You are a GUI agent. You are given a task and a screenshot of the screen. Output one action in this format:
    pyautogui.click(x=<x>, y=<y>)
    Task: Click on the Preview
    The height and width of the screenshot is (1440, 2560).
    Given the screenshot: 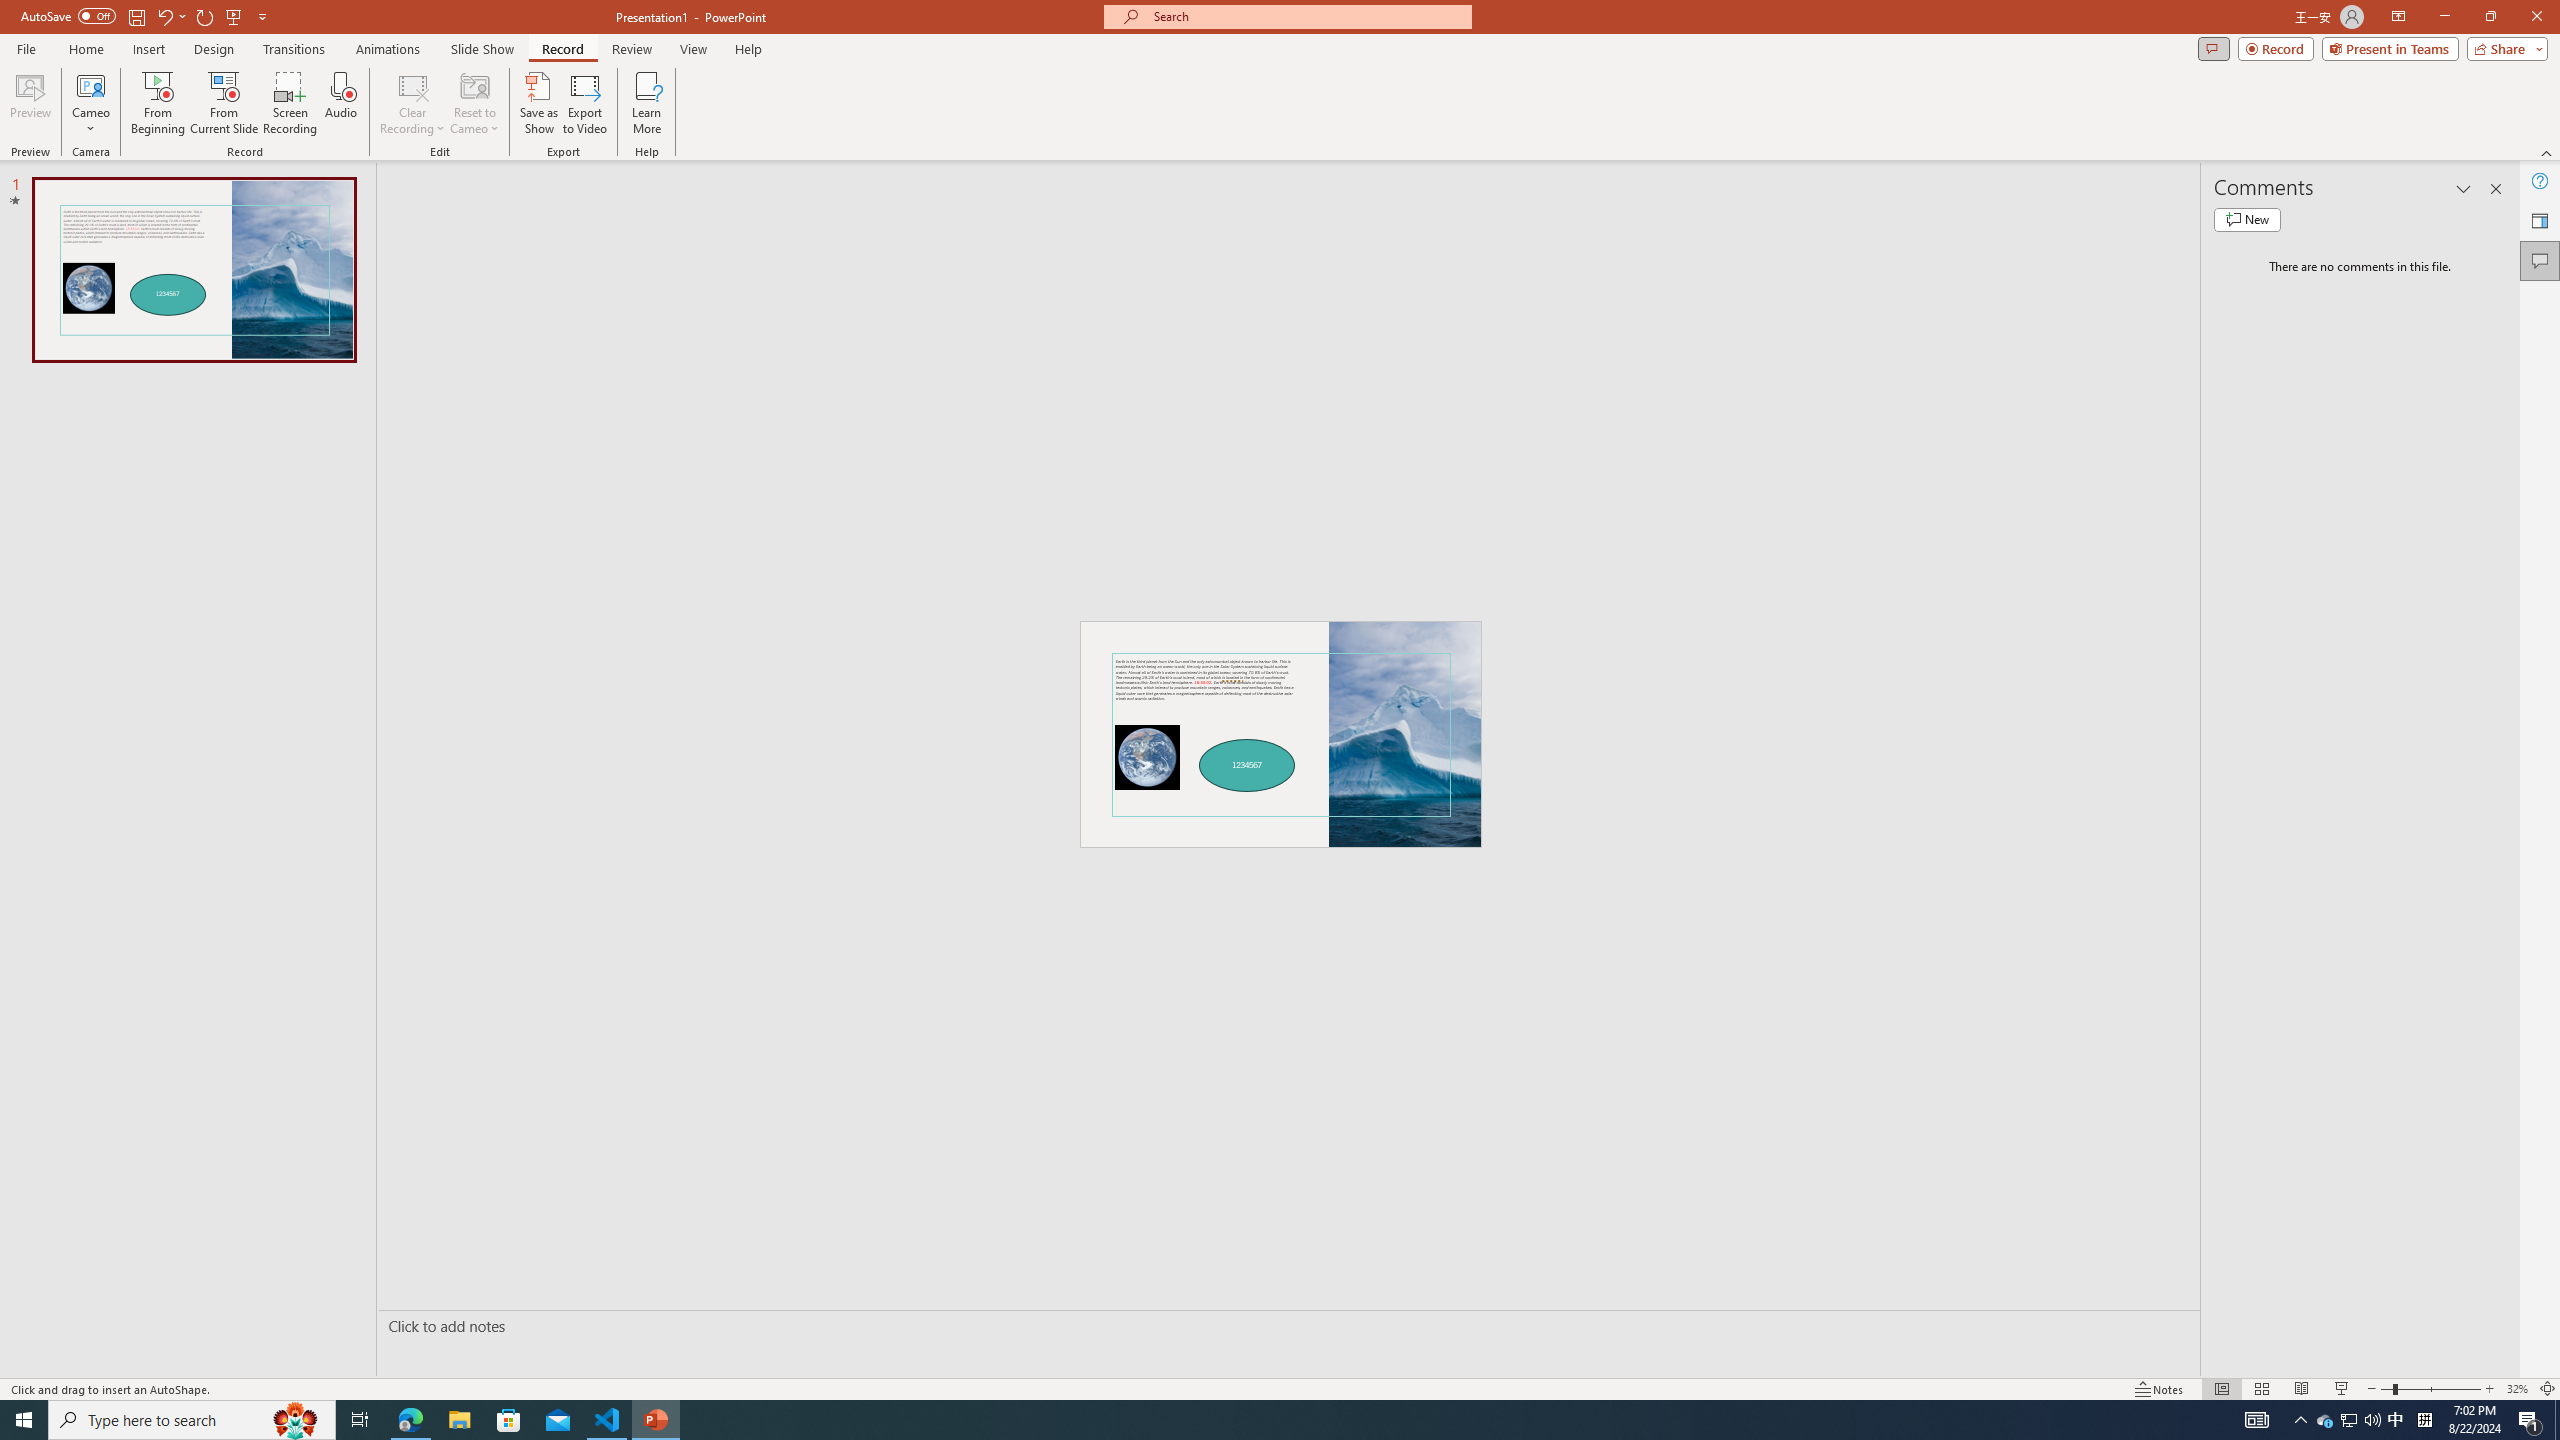 What is the action you would take?
    pyautogui.click(x=30, y=103)
    